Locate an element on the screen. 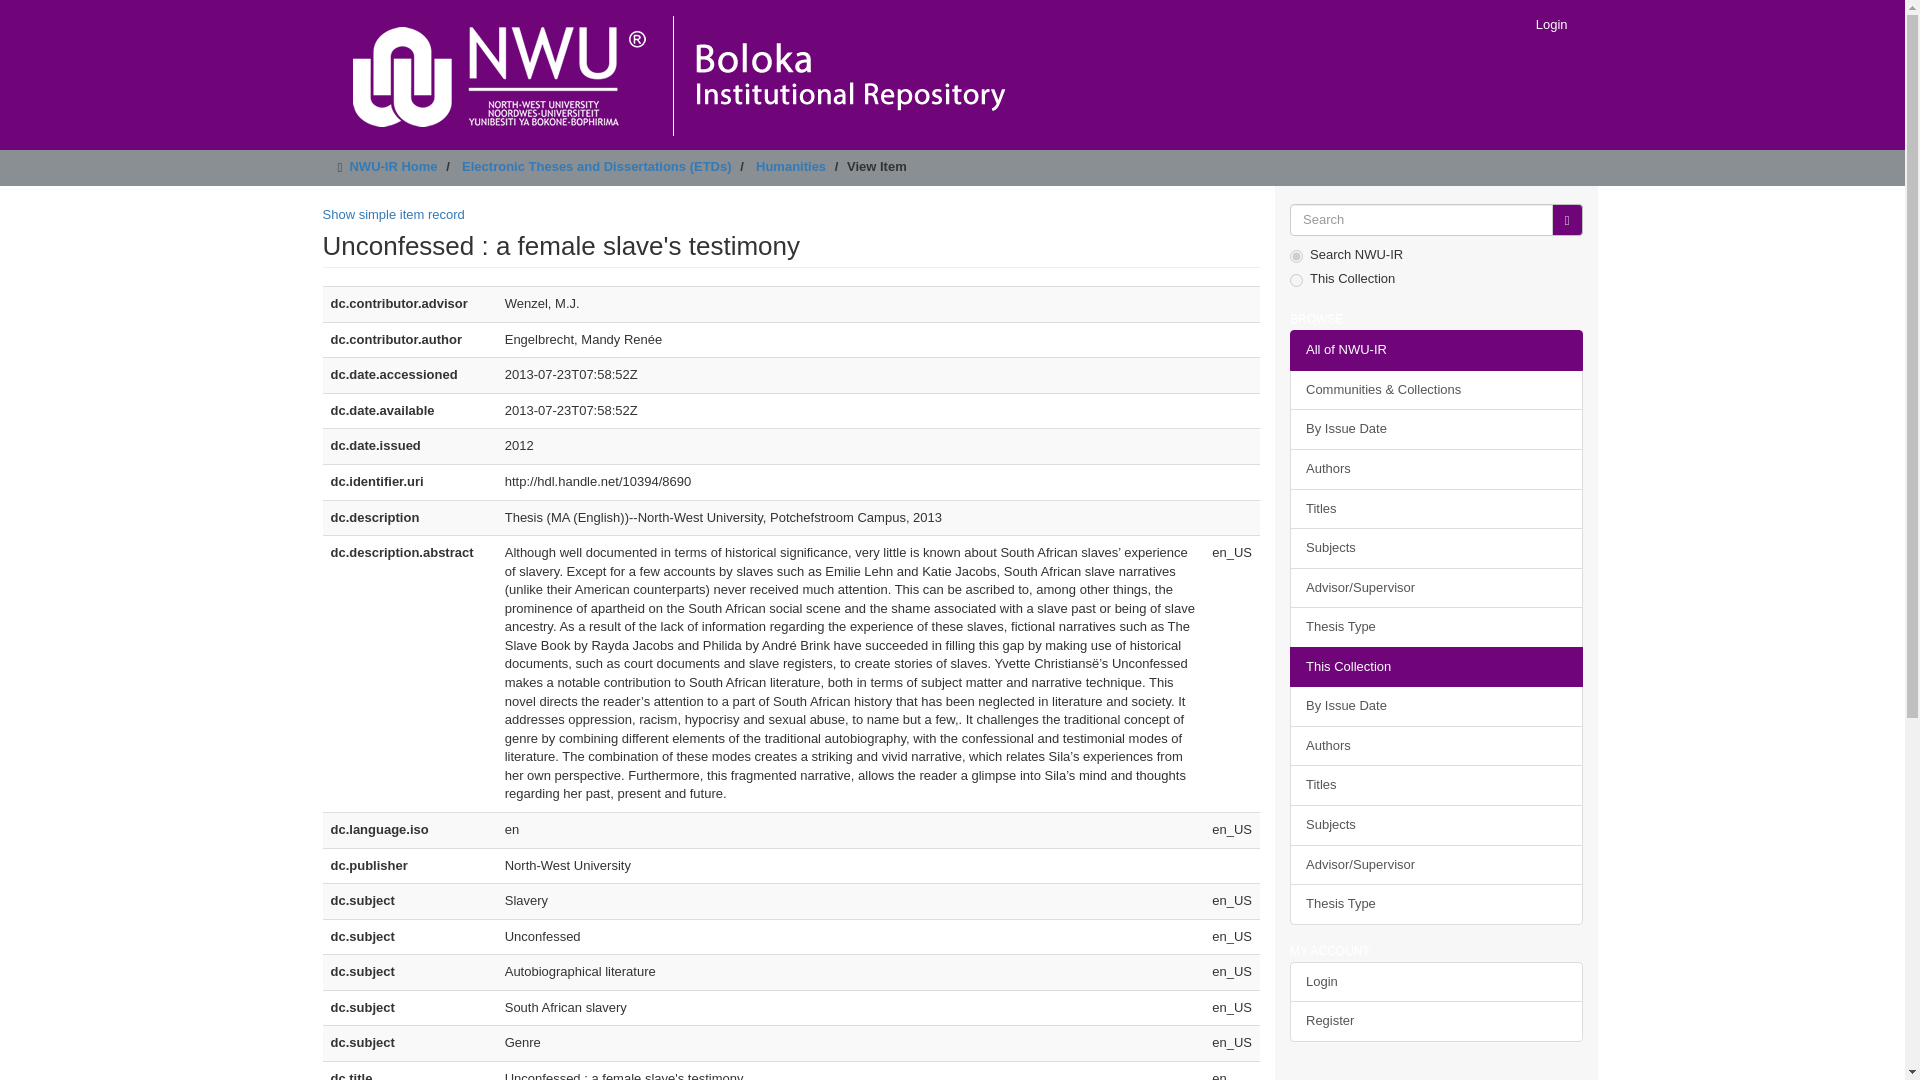 This screenshot has width=1920, height=1080. This Collection is located at coordinates (1436, 666).